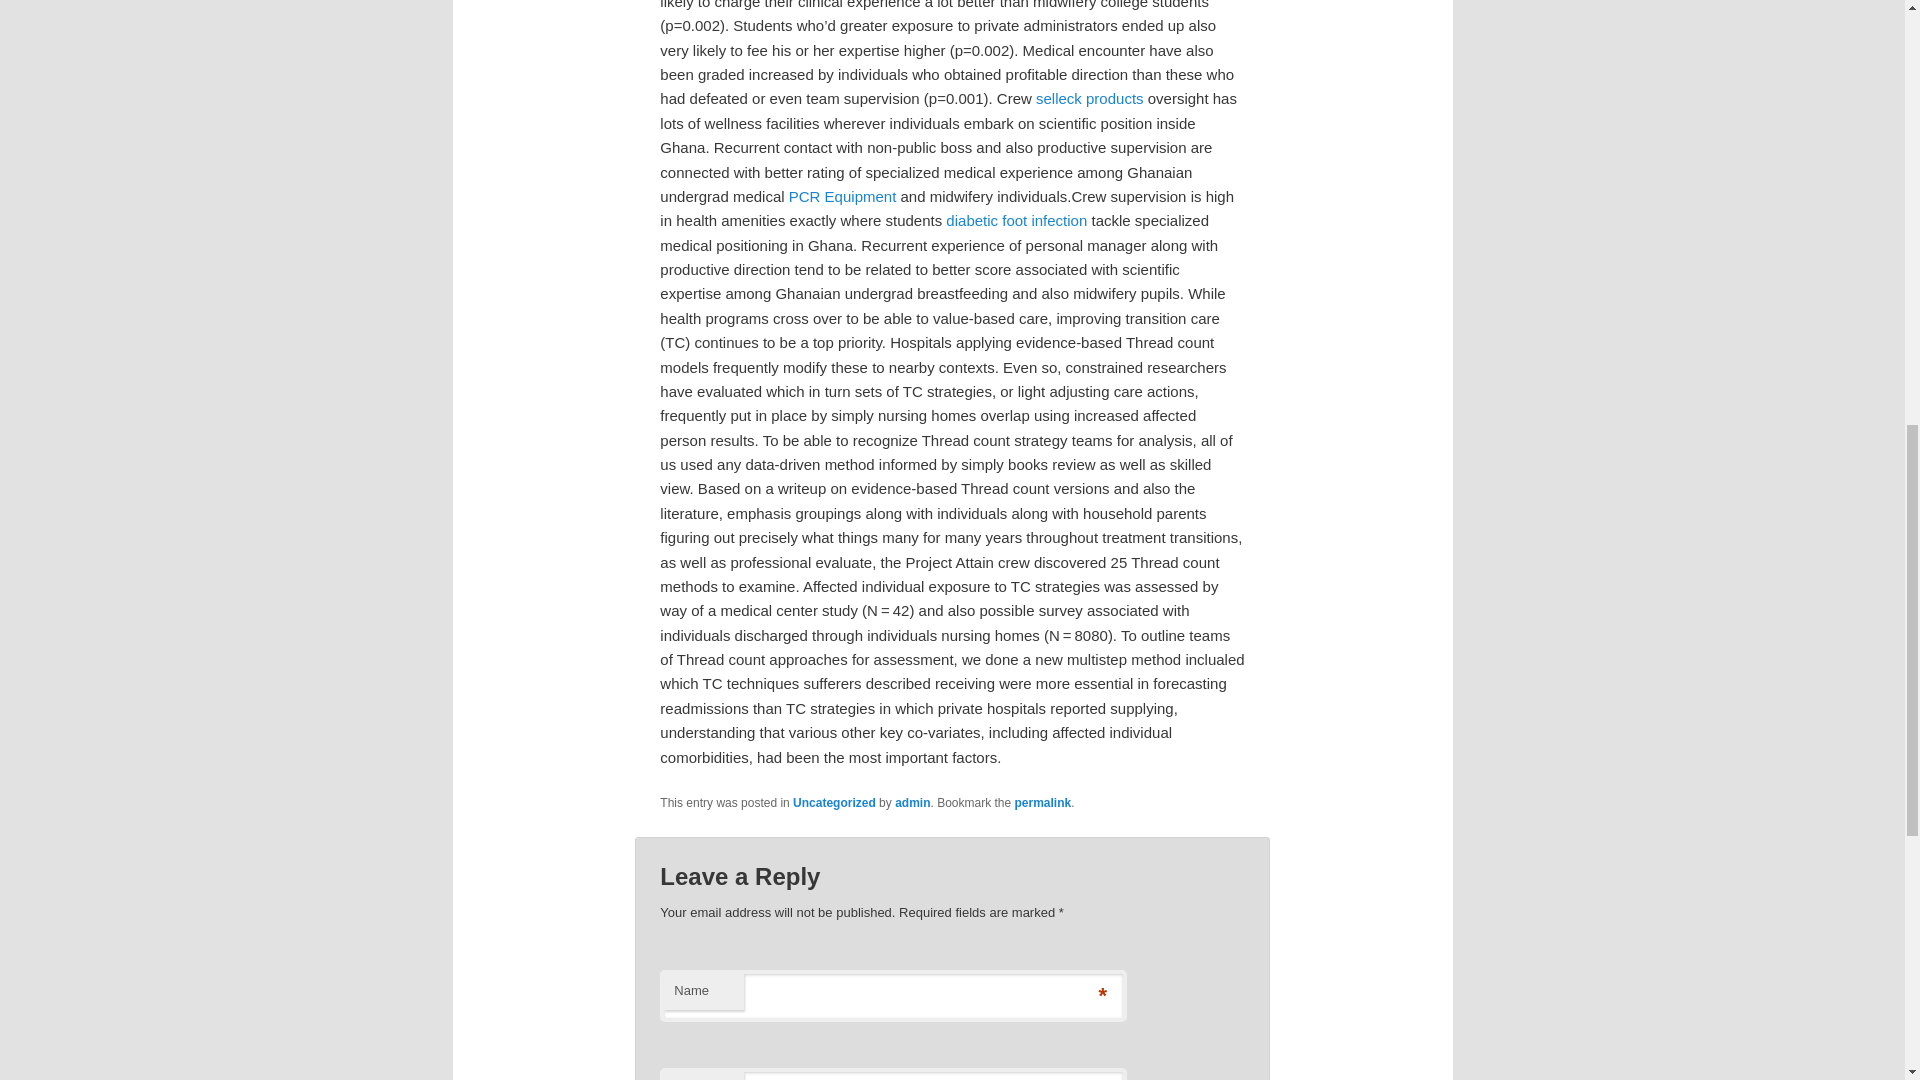 The width and height of the screenshot is (1920, 1080). I want to click on selleck products, so click(1090, 98).